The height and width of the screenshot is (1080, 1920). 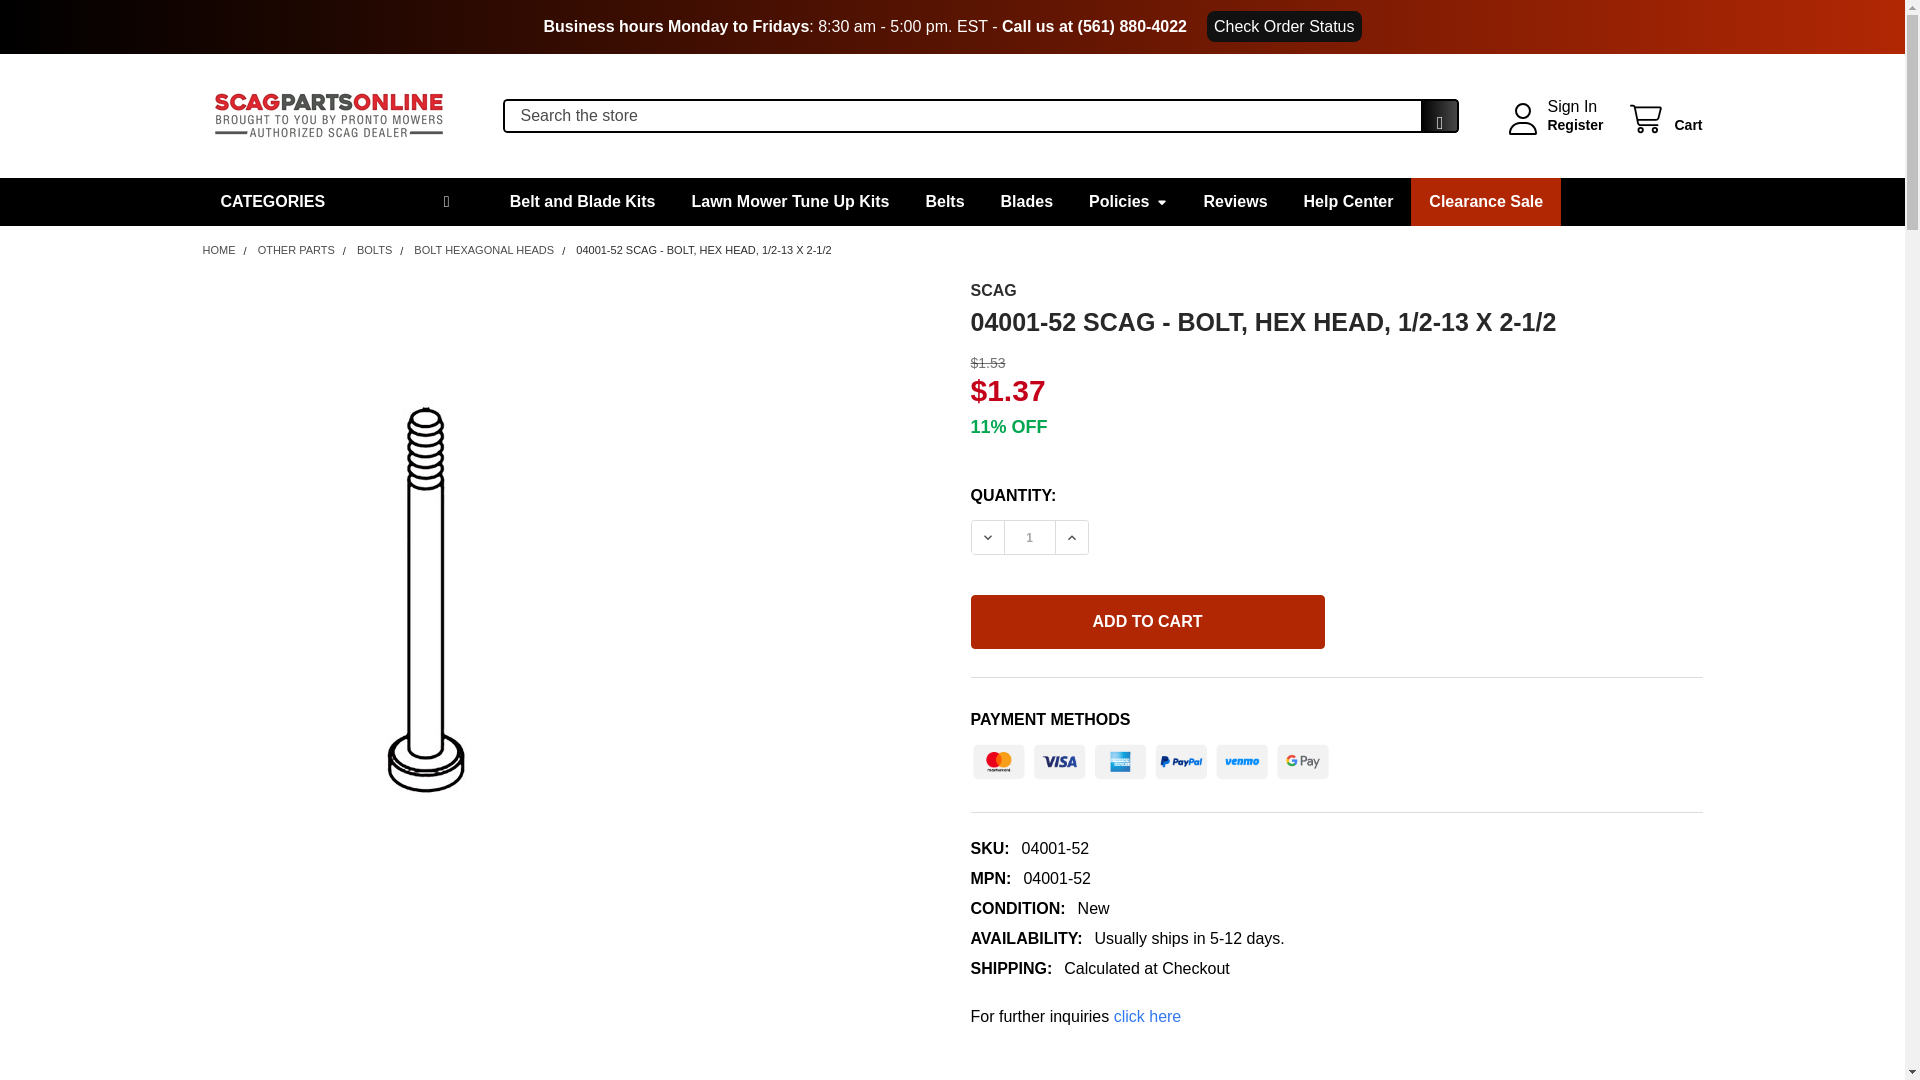 What do you see at coordinates (1150, 756) in the screenshot?
I see `Payment Methods` at bounding box center [1150, 756].